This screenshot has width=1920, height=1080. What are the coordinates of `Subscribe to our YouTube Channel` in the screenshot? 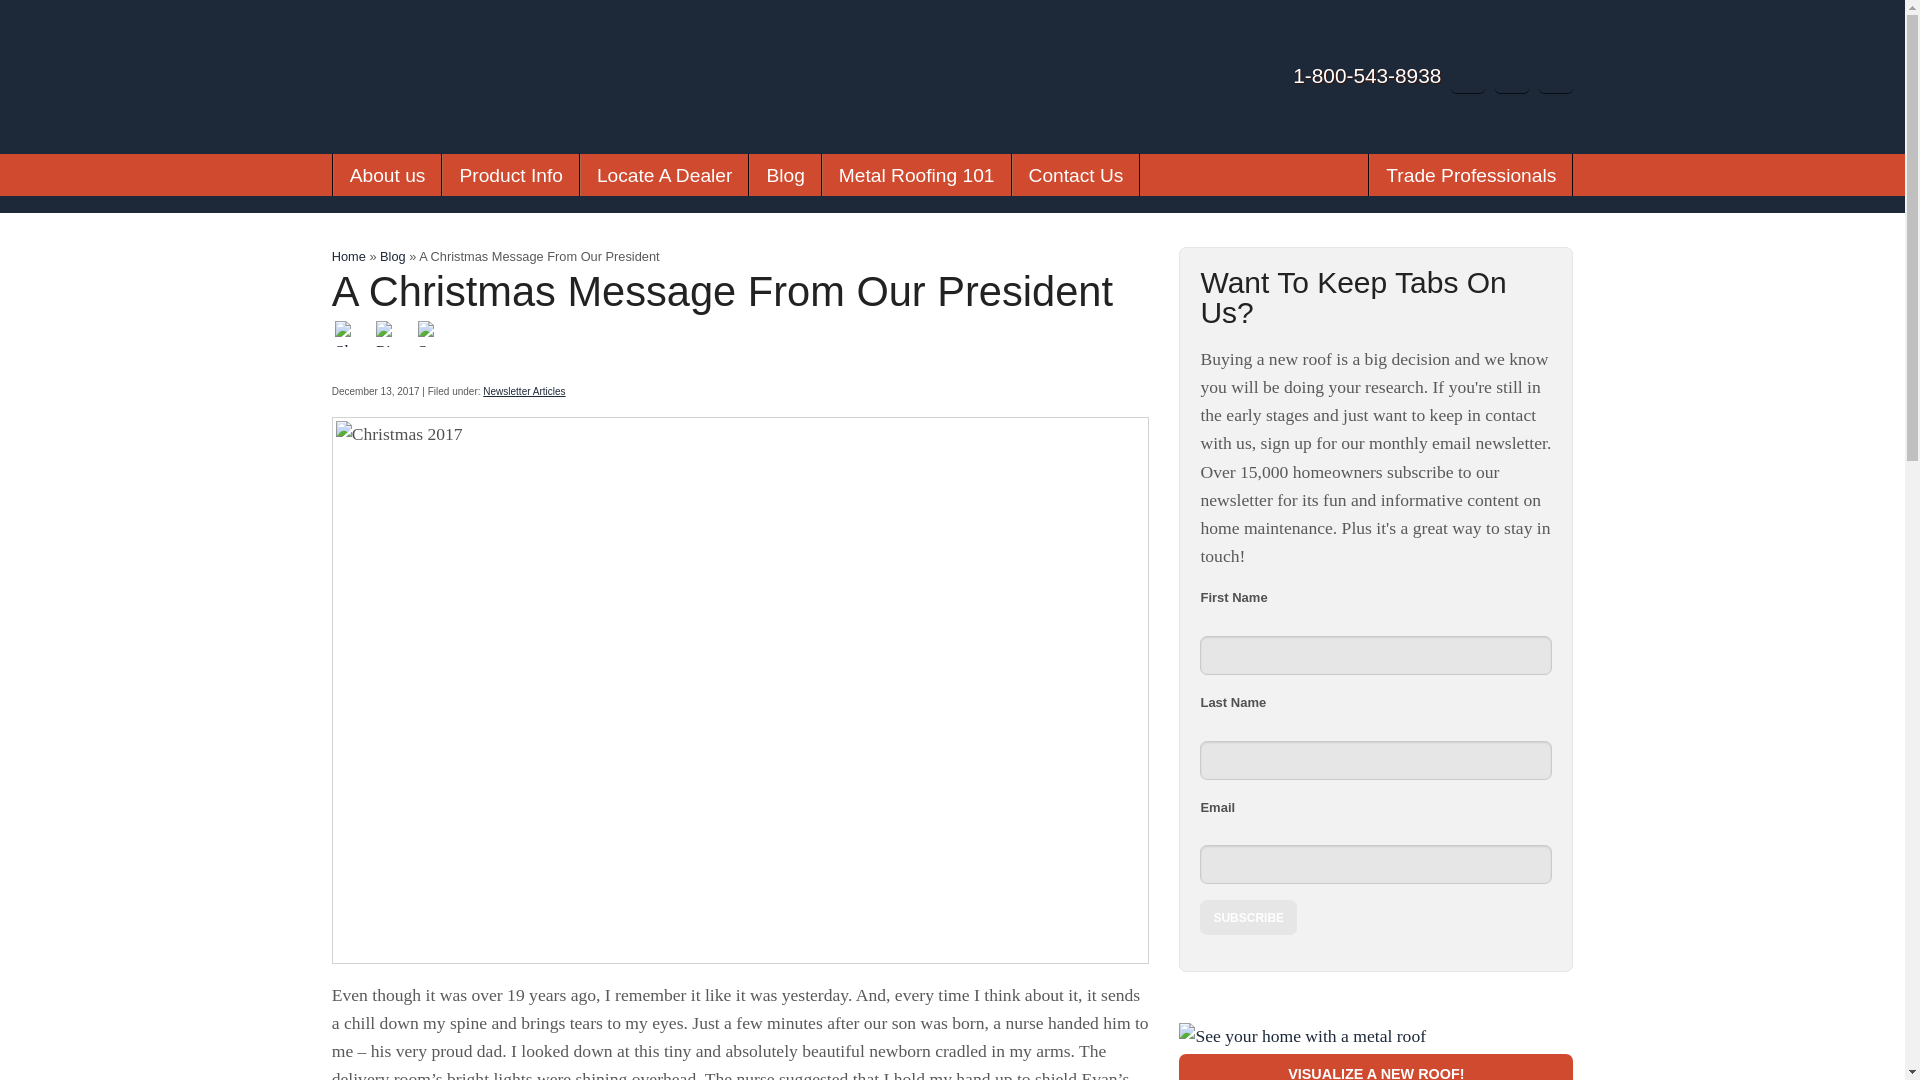 It's located at (1468, 76).